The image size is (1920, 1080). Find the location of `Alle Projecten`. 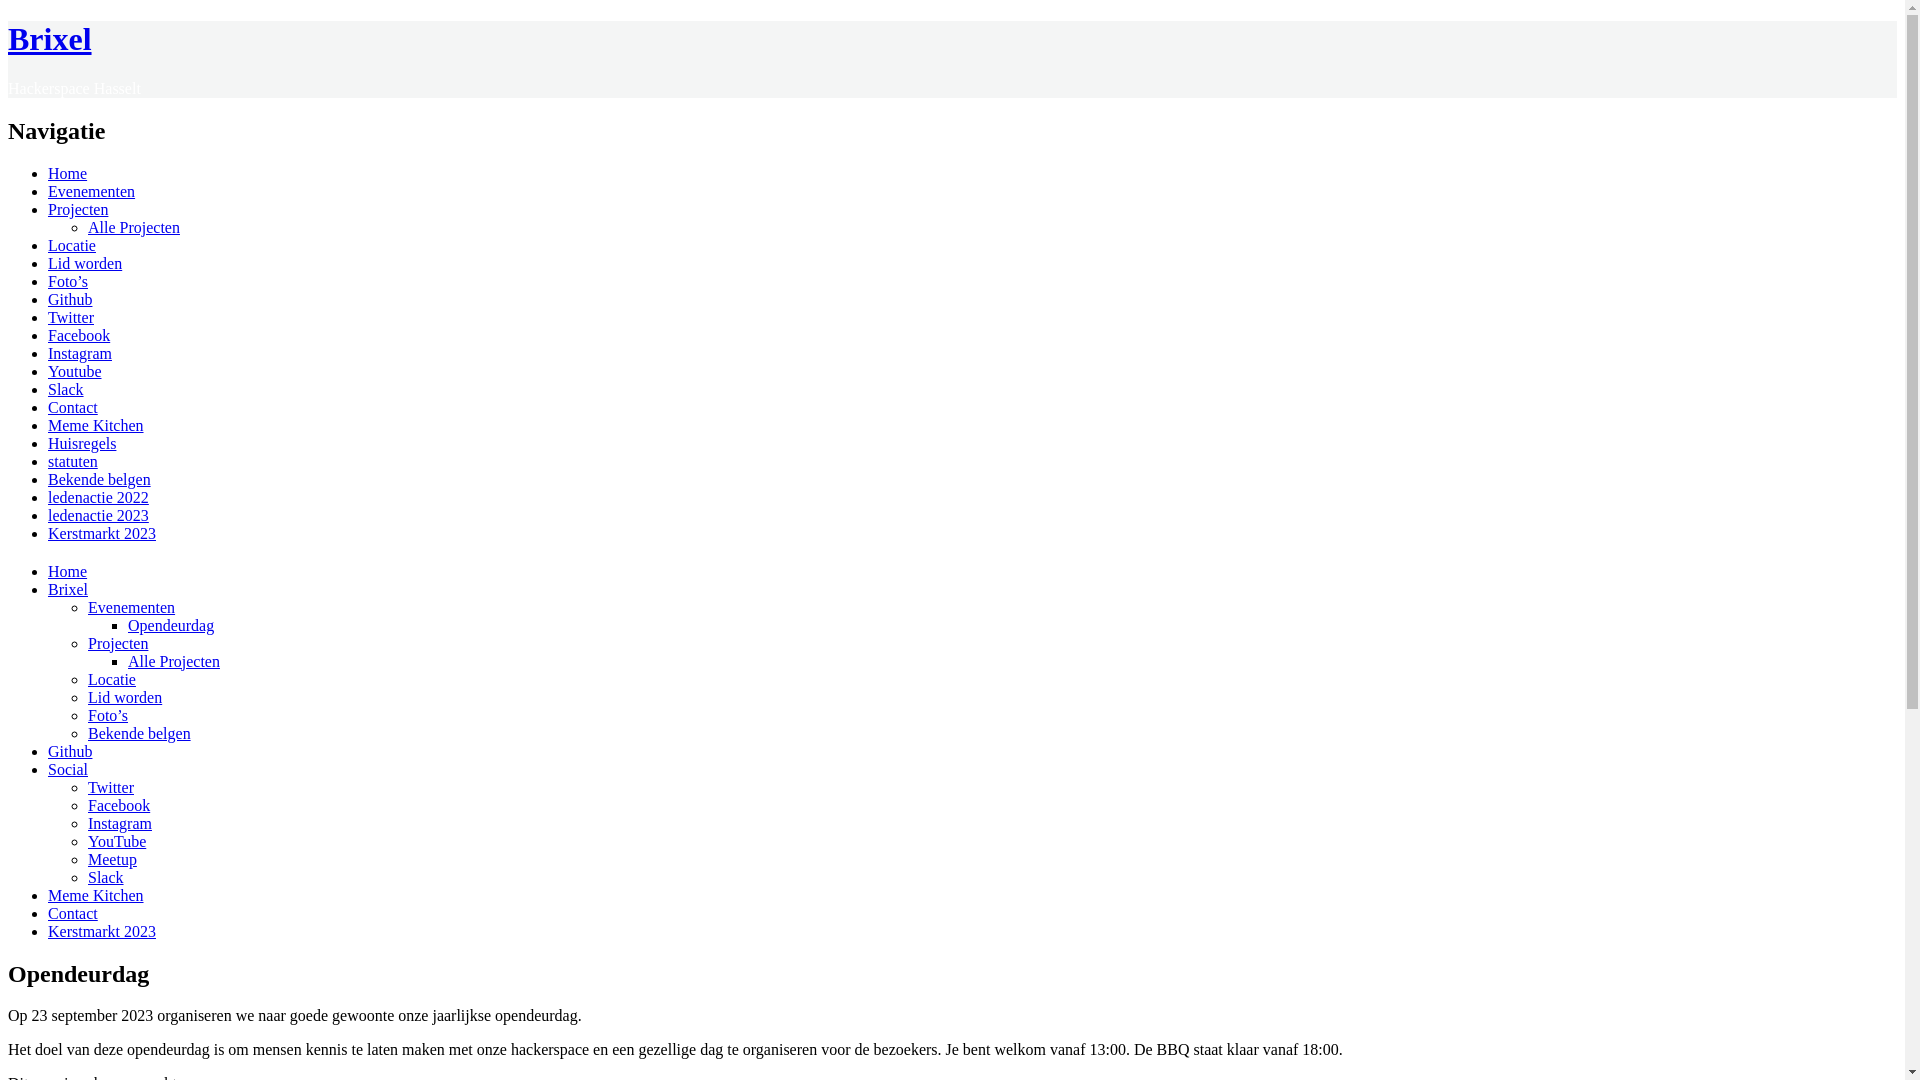

Alle Projecten is located at coordinates (174, 662).